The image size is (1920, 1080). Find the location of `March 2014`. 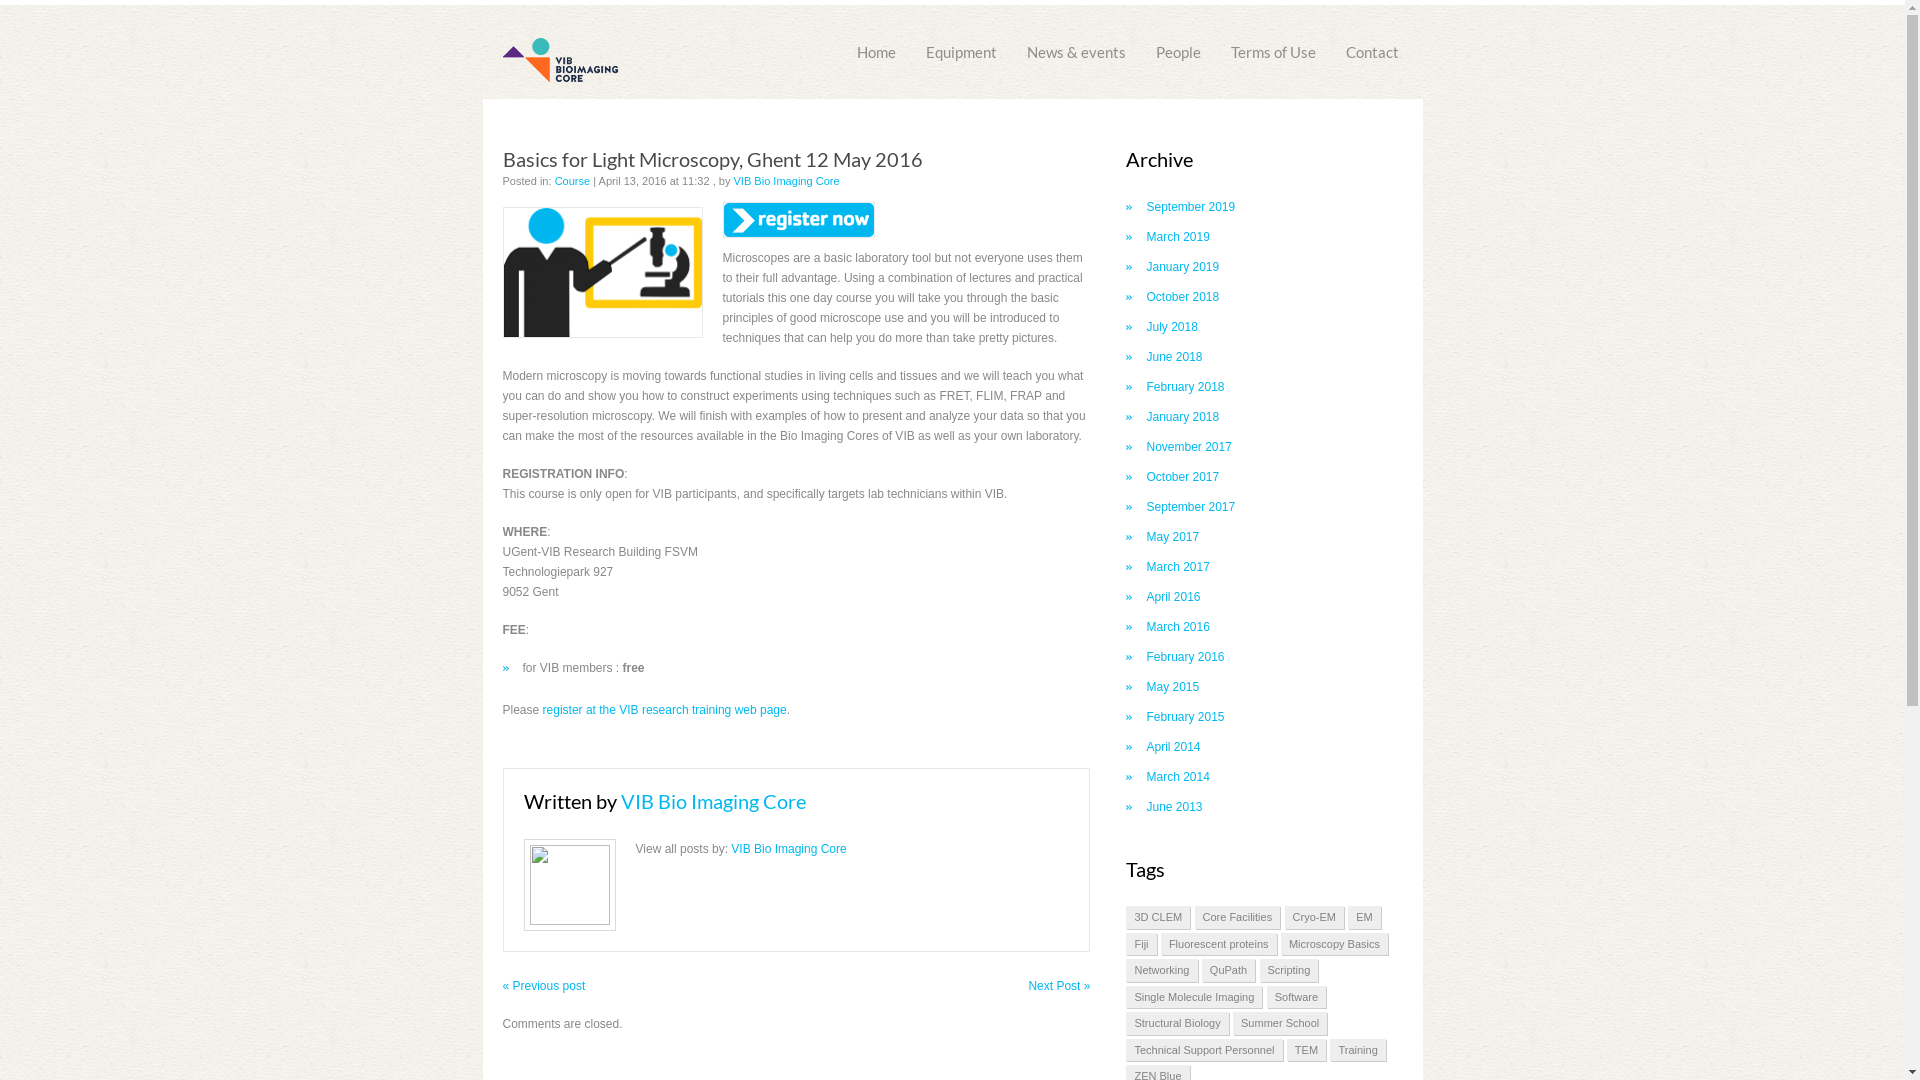

March 2014 is located at coordinates (1178, 776).